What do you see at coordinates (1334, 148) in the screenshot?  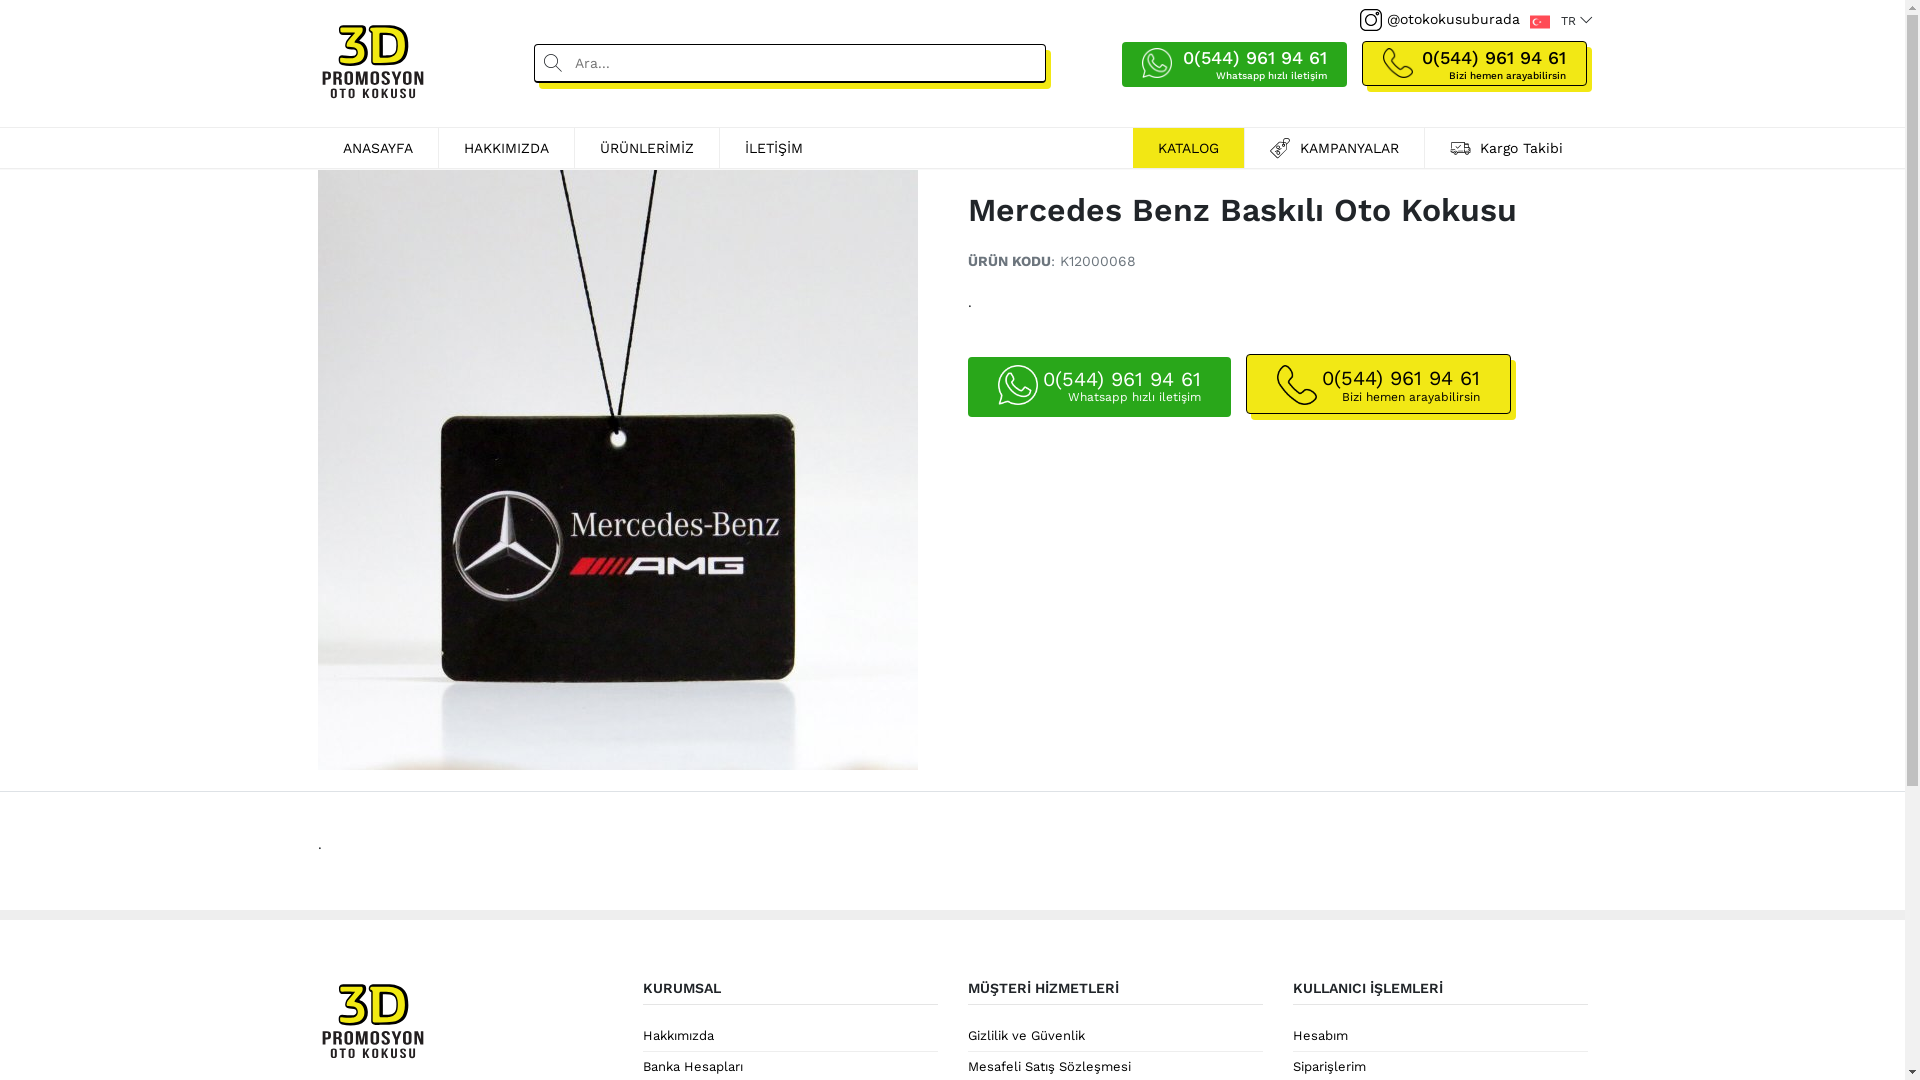 I see `KAMPANYALAR` at bounding box center [1334, 148].